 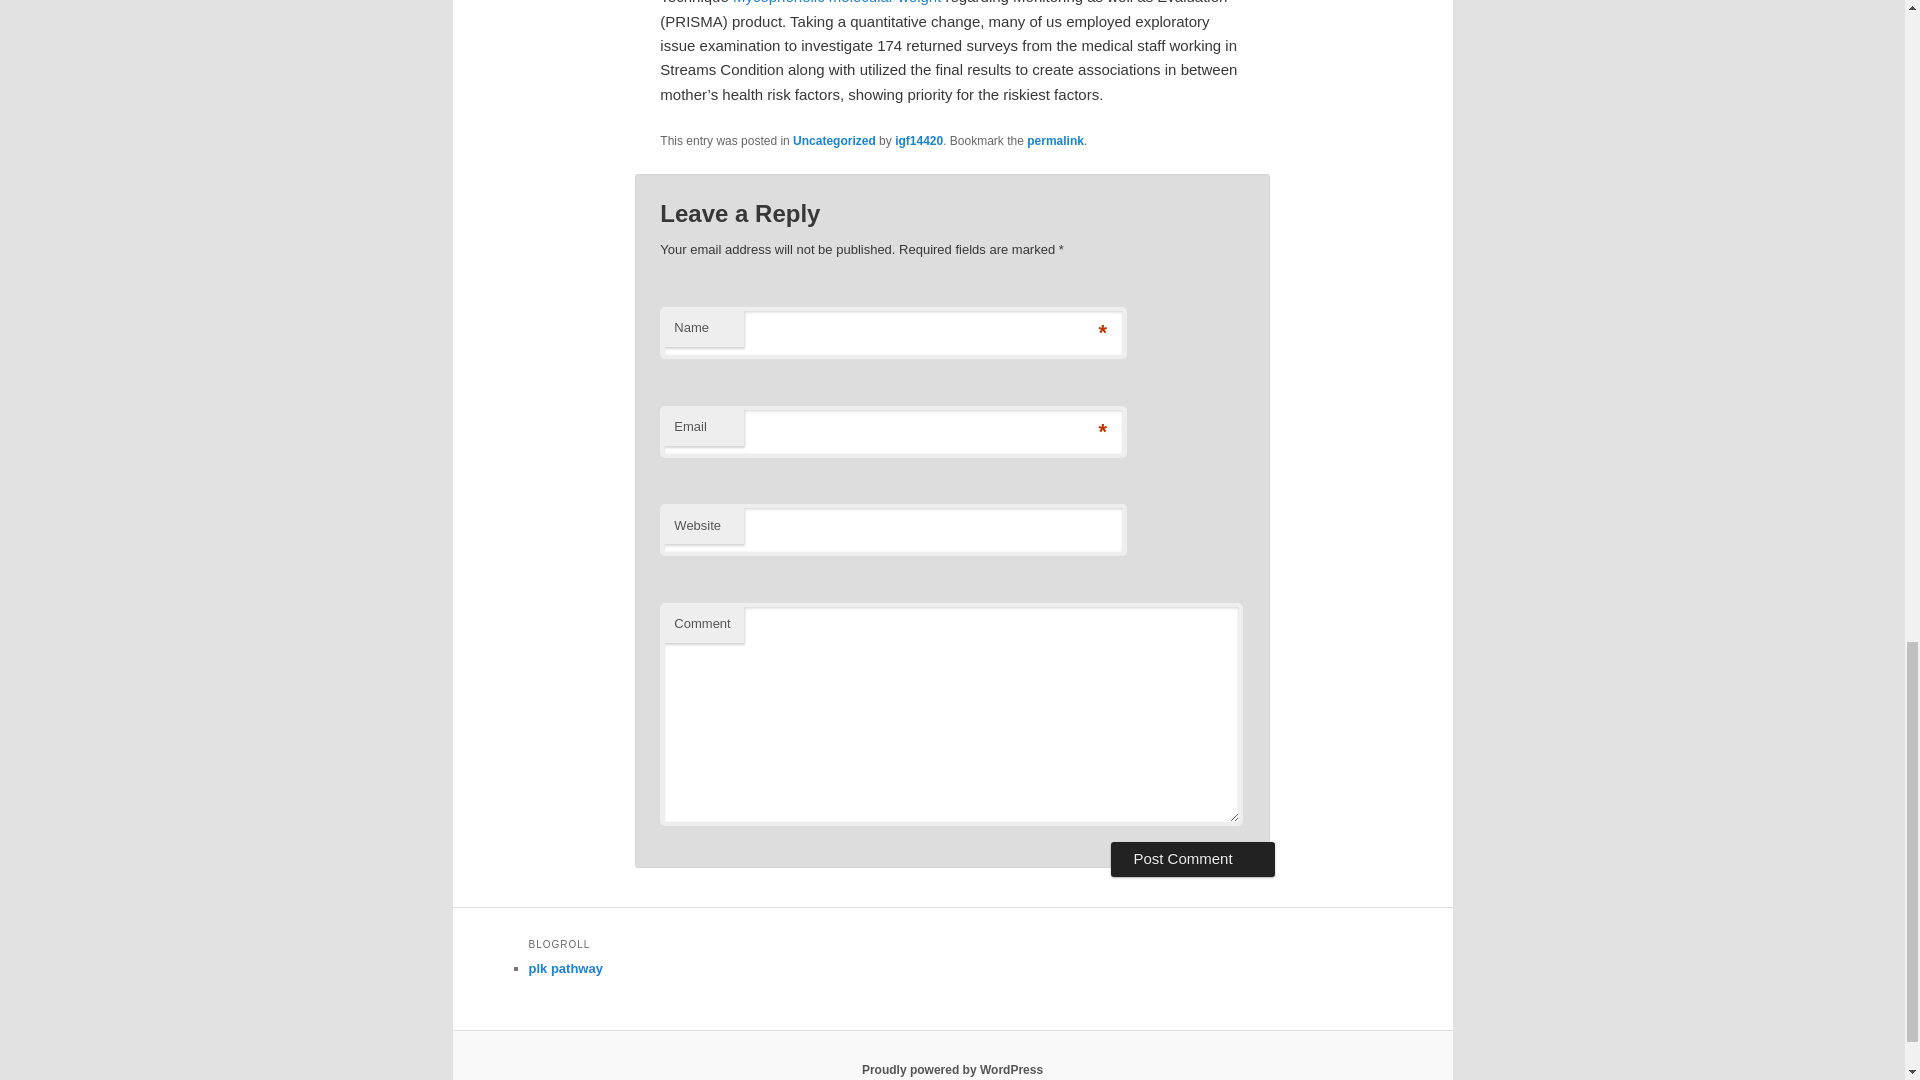 I want to click on igf14420, so click(x=918, y=140).